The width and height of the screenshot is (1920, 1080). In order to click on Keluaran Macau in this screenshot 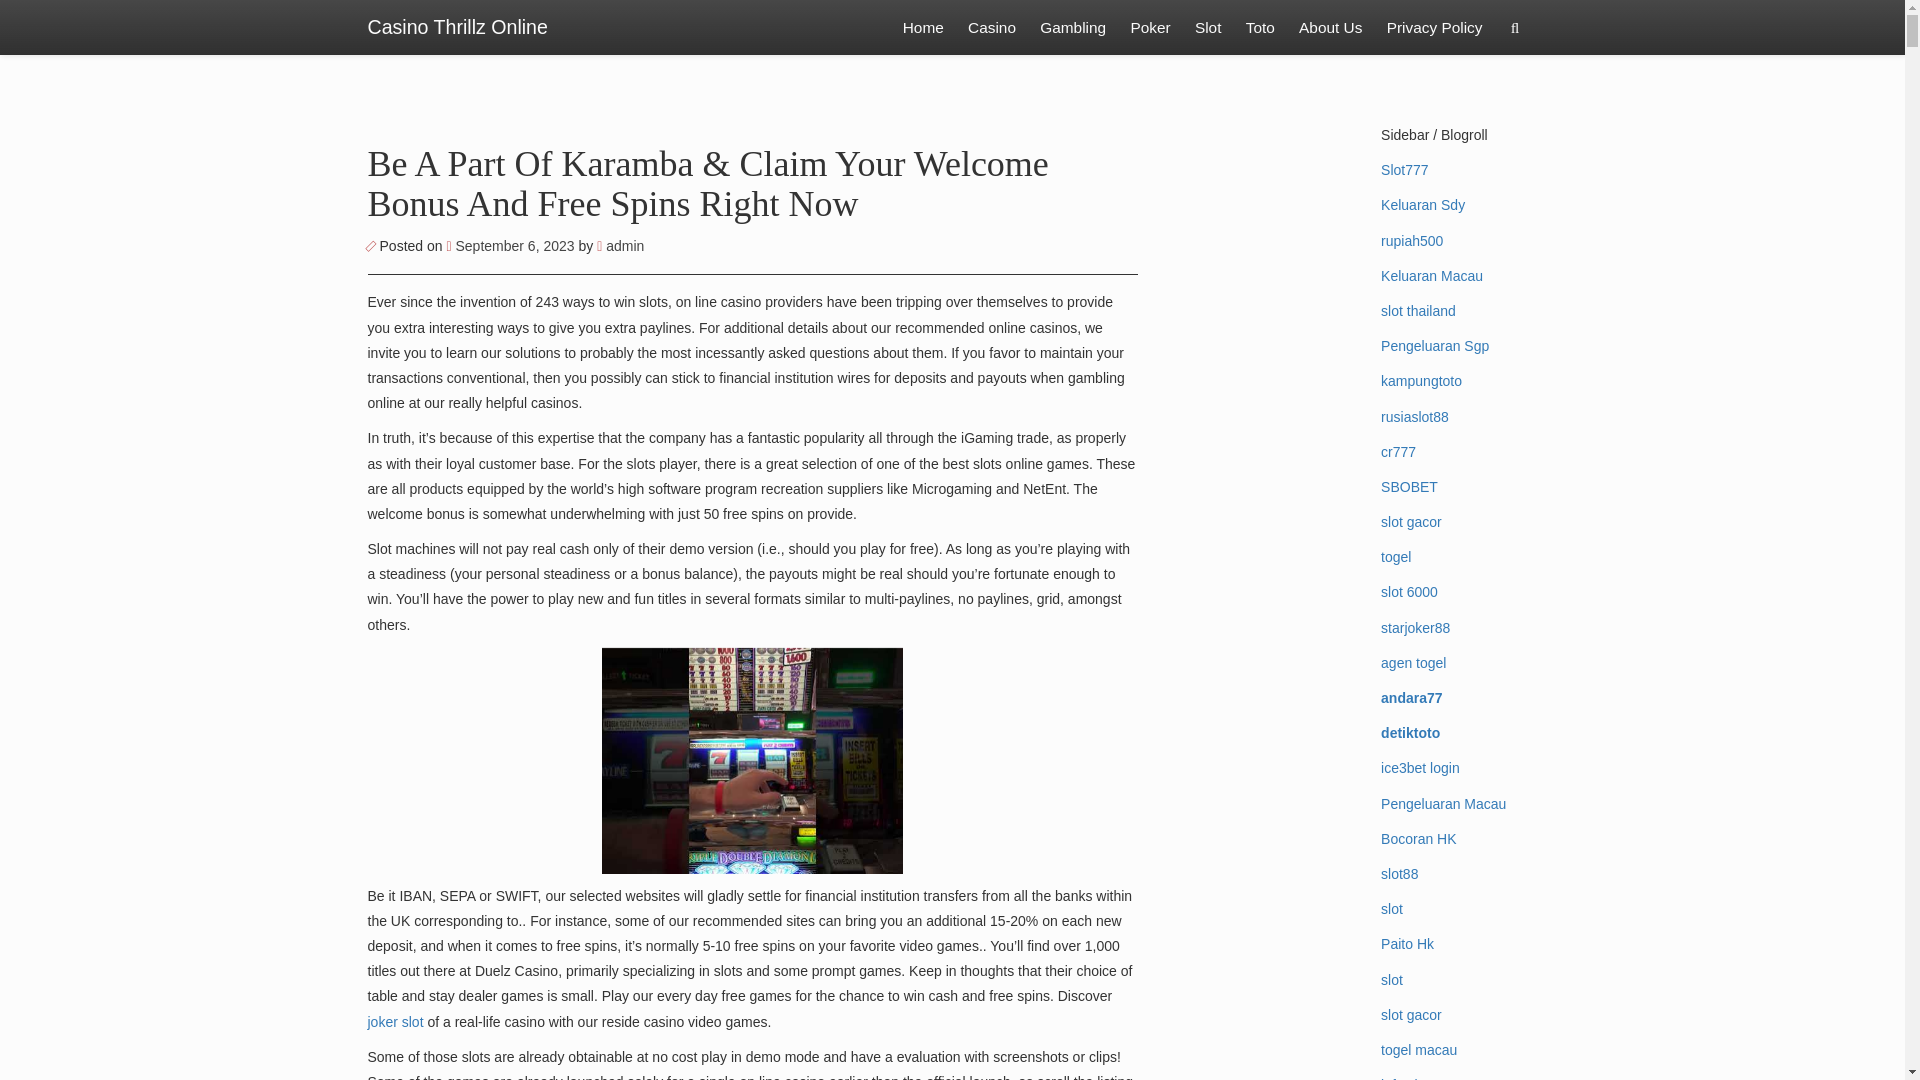, I will do `click(1431, 276)`.